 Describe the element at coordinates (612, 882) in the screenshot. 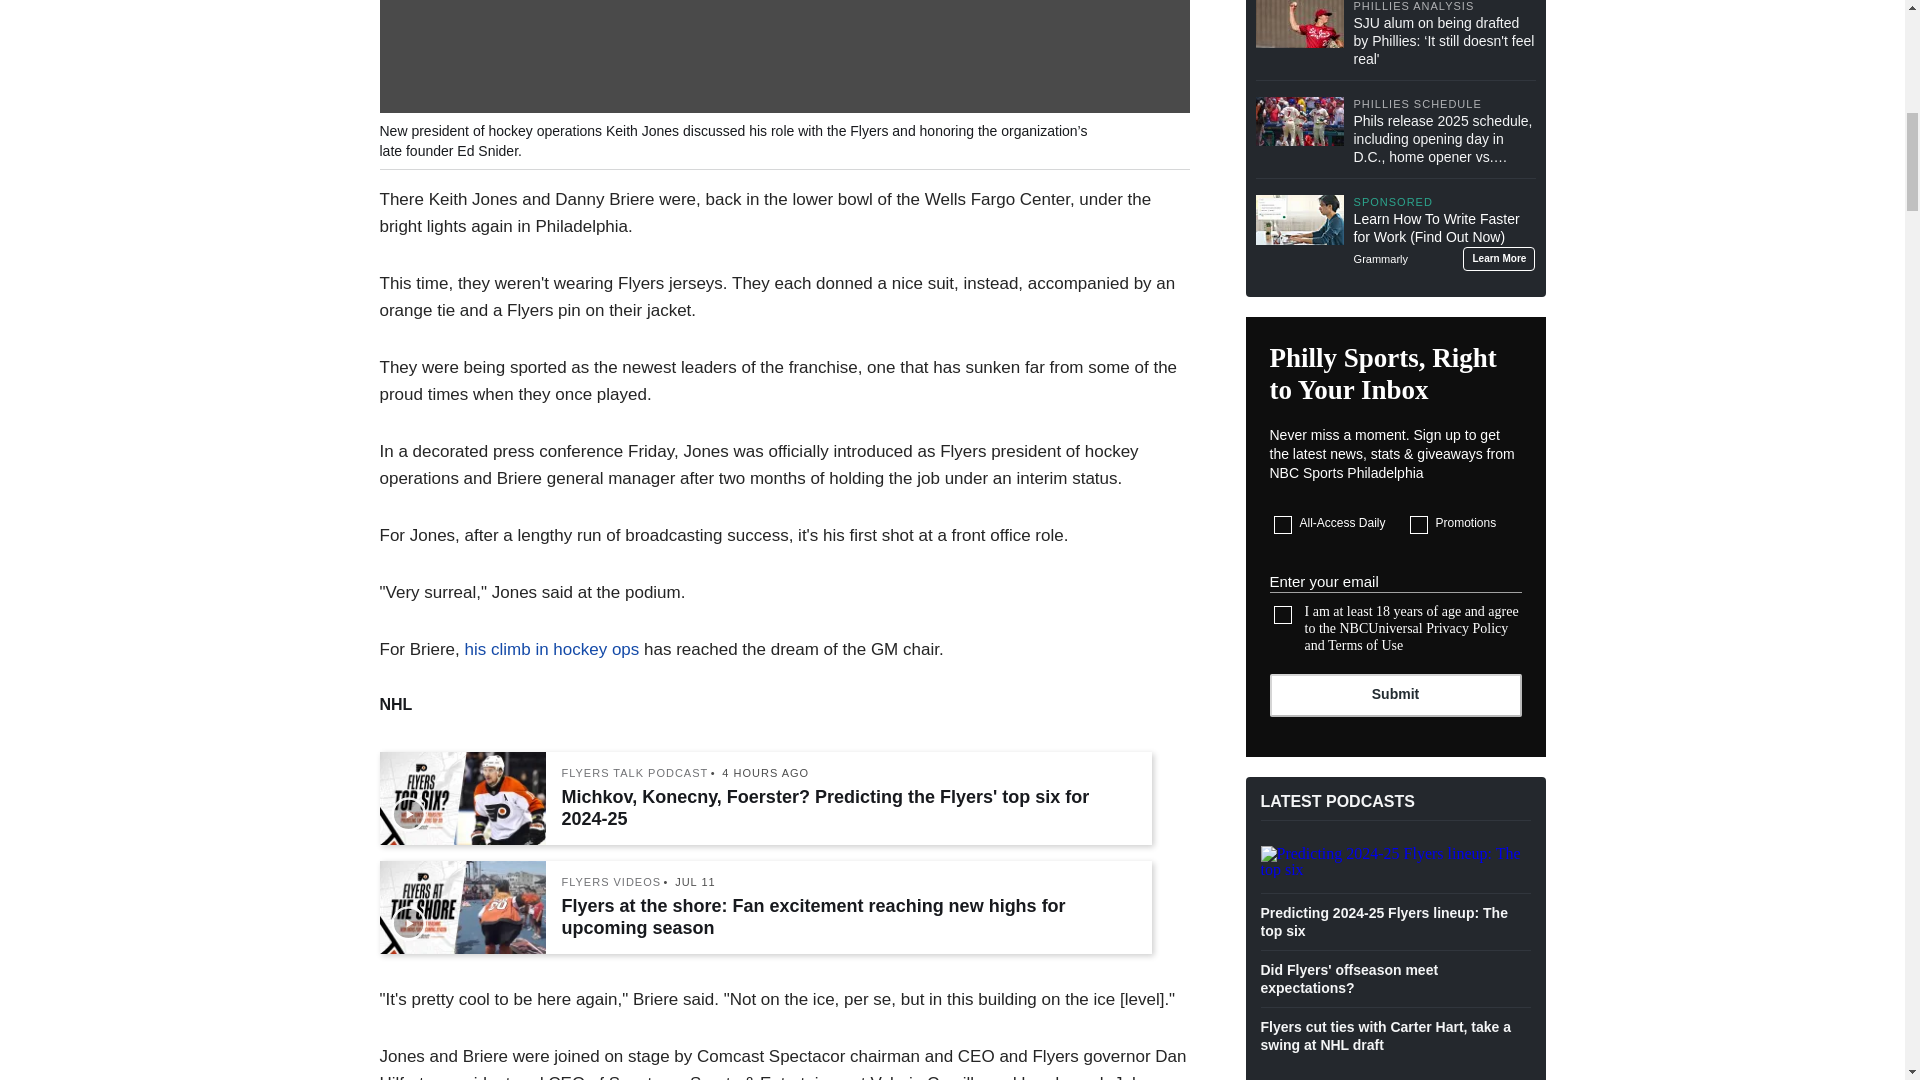

I see `FLYERS VIDEOS` at that location.